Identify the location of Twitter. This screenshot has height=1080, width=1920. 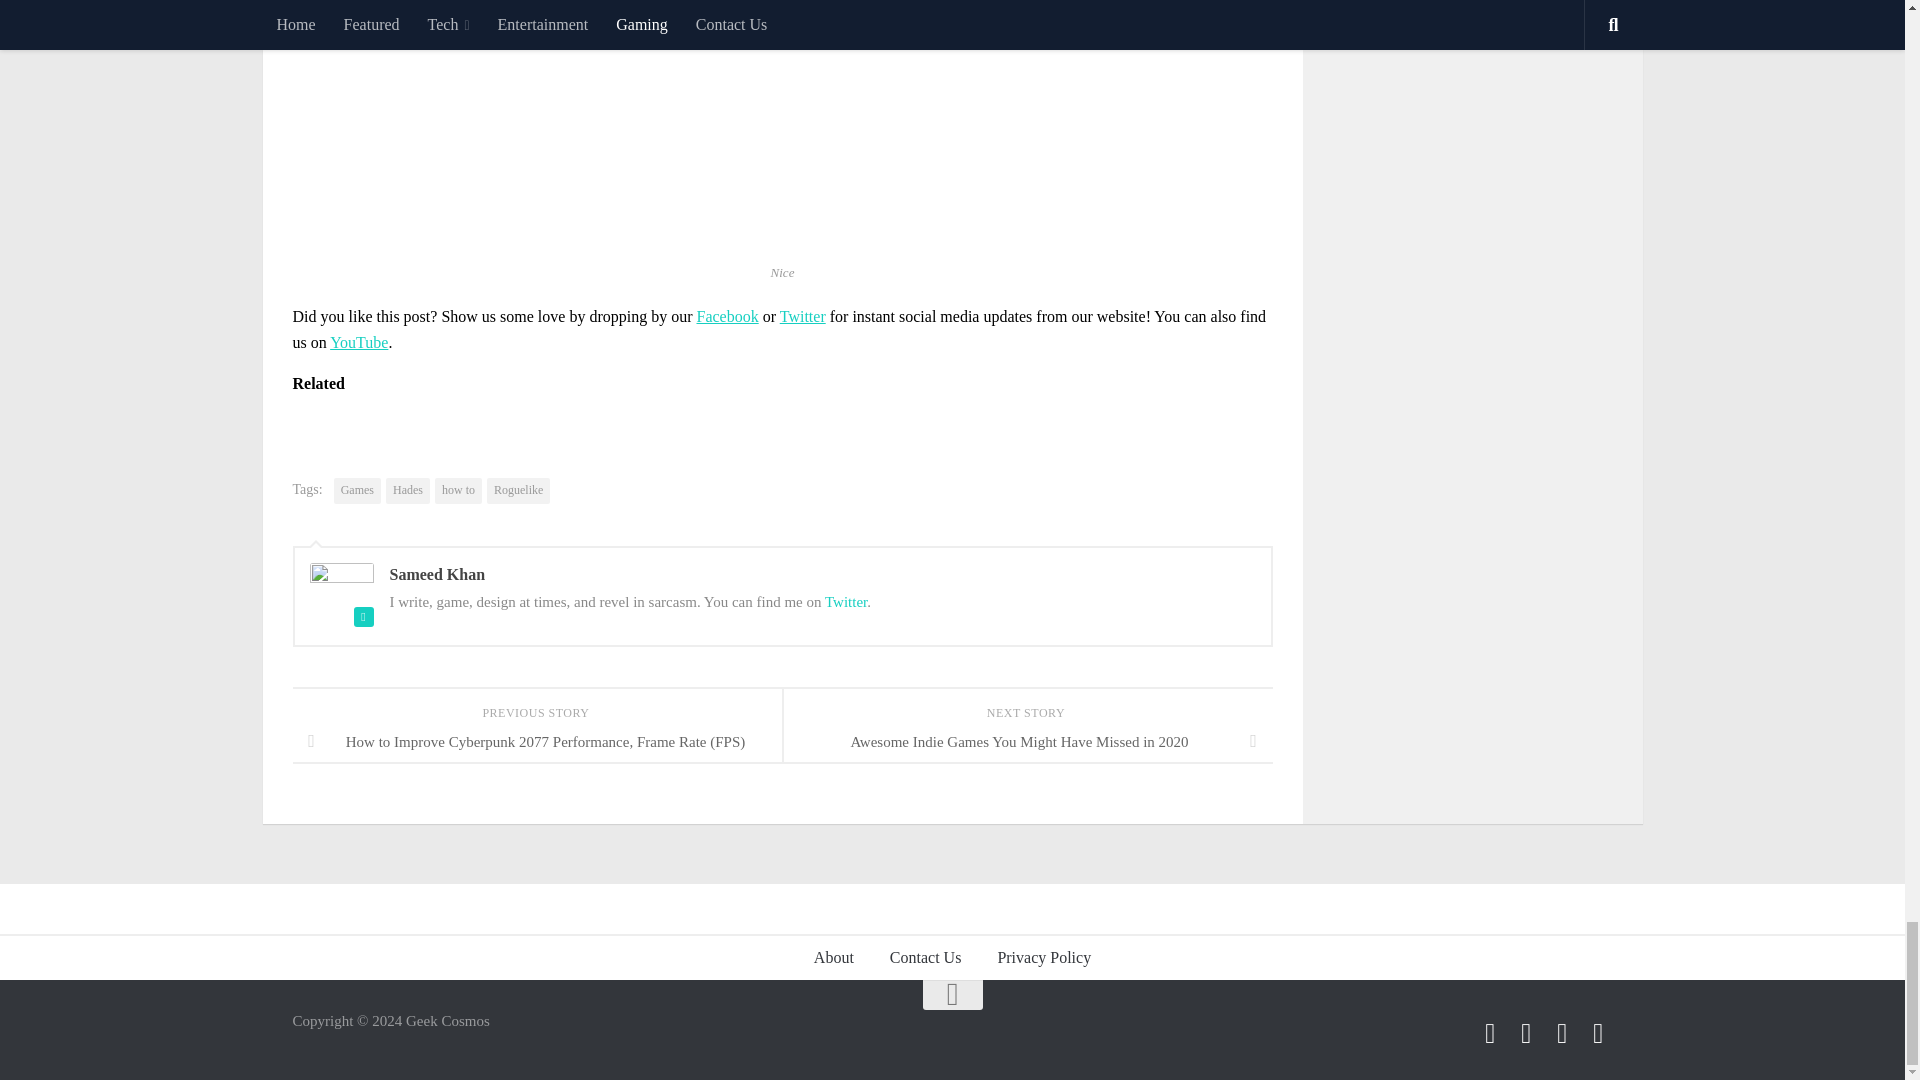
(802, 316).